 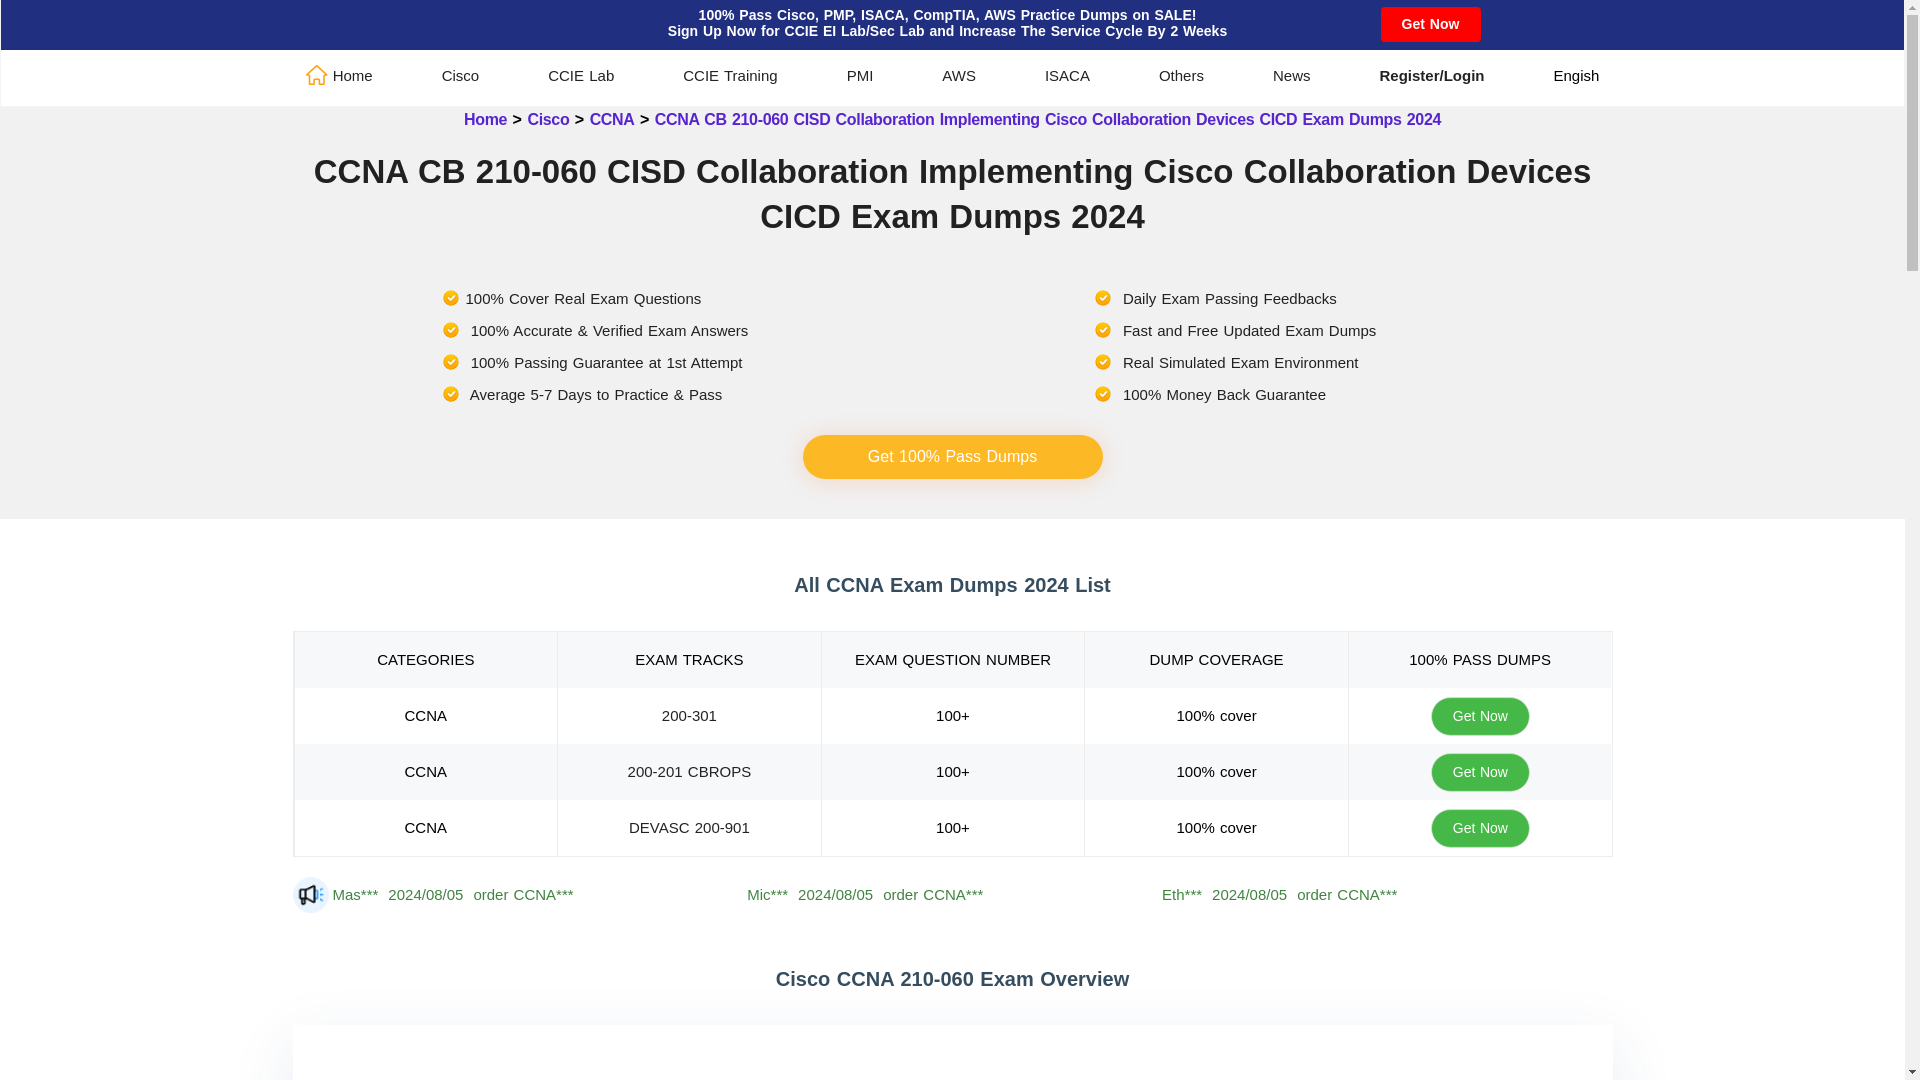 What do you see at coordinates (460, 74) in the screenshot?
I see `Cisco` at bounding box center [460, 74].